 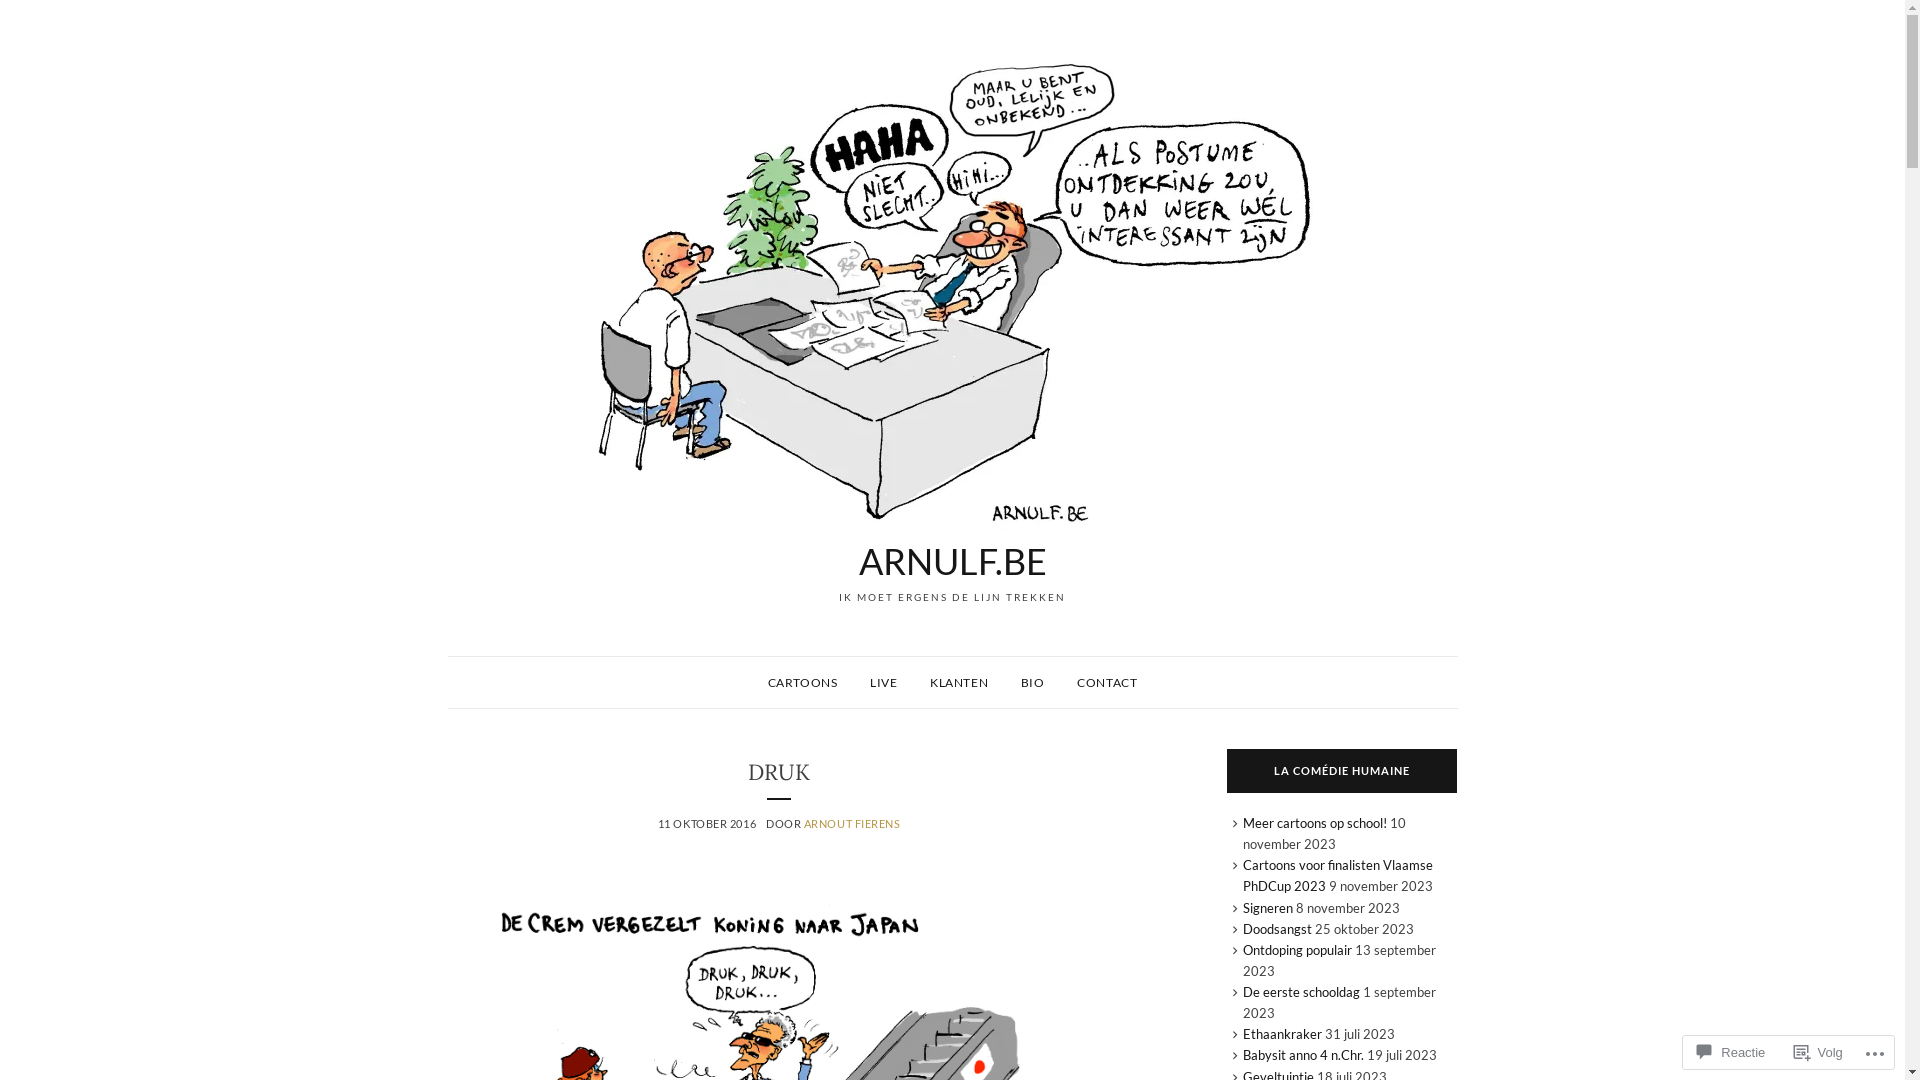 I want to click on Ontdoping populair, so click(x=1298, y=950).